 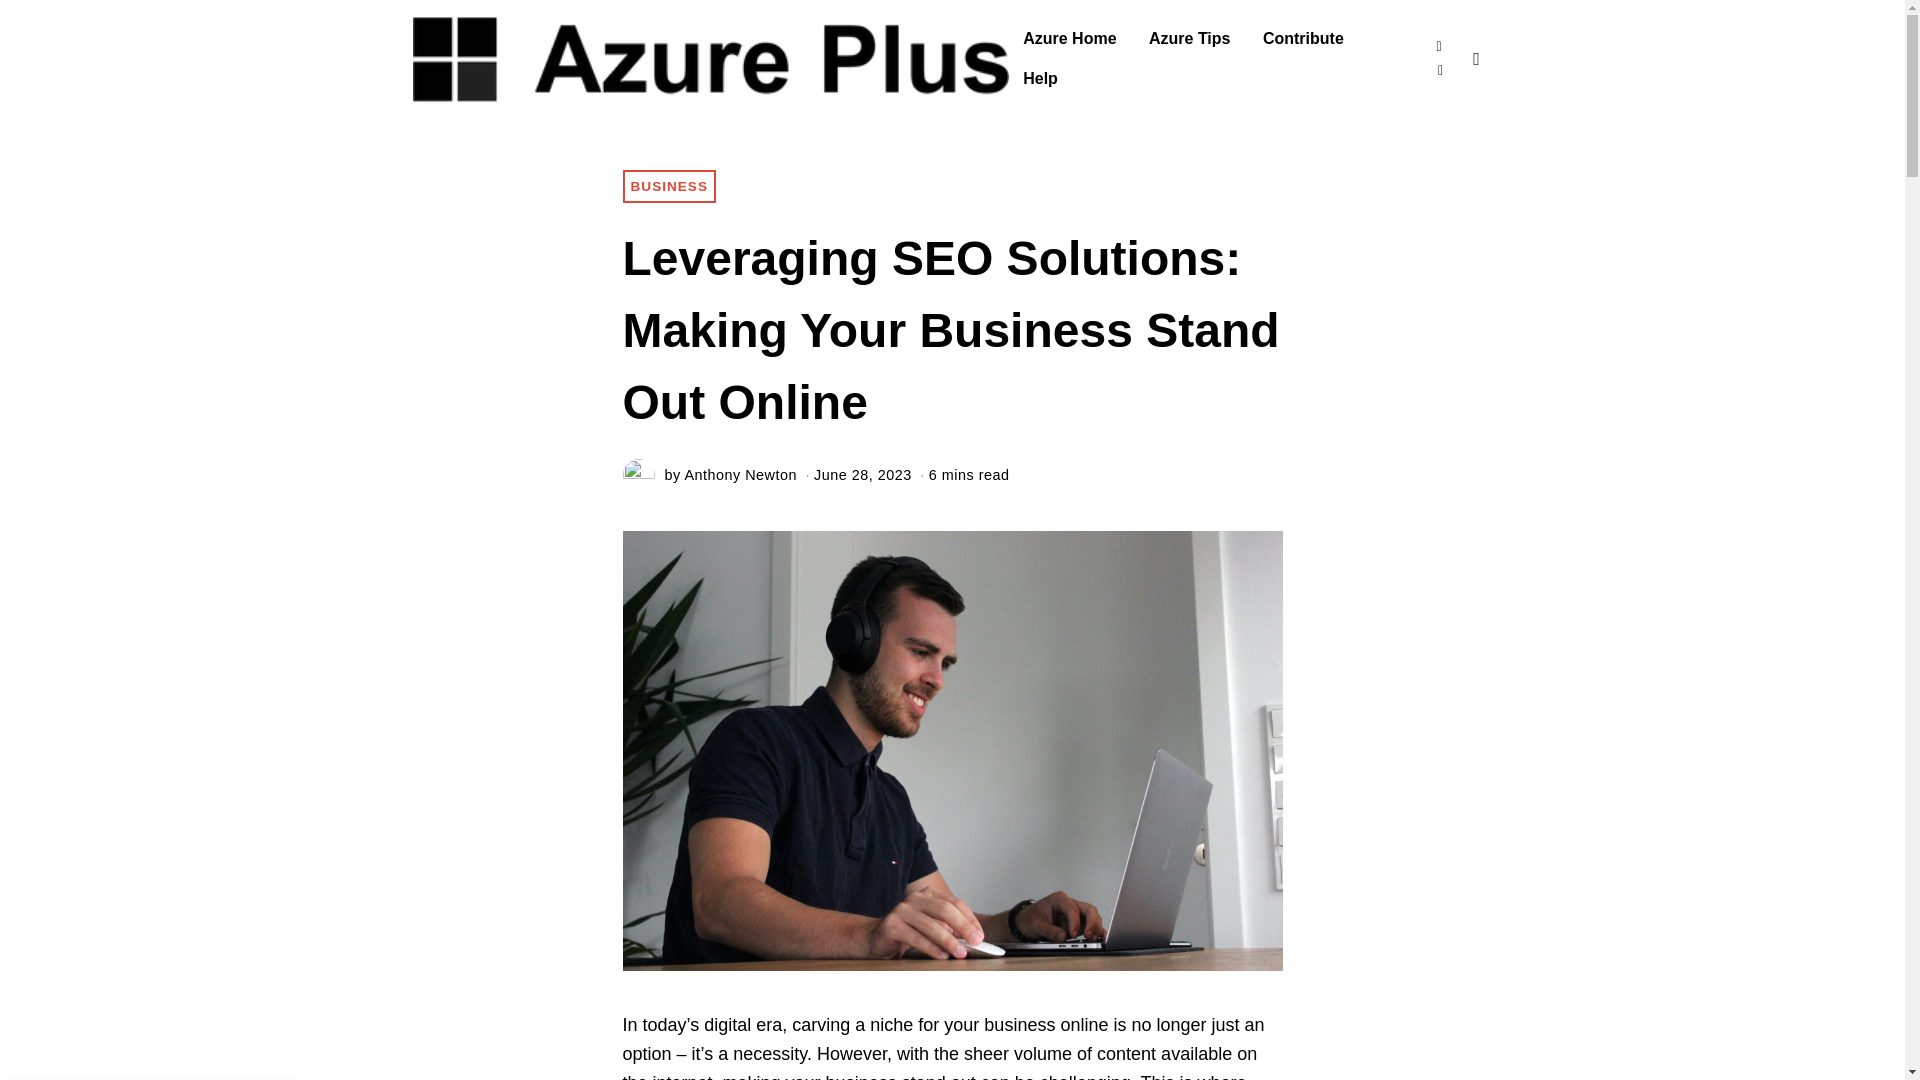 I want to click on Azure Tips, so click(x=1189, y=39).